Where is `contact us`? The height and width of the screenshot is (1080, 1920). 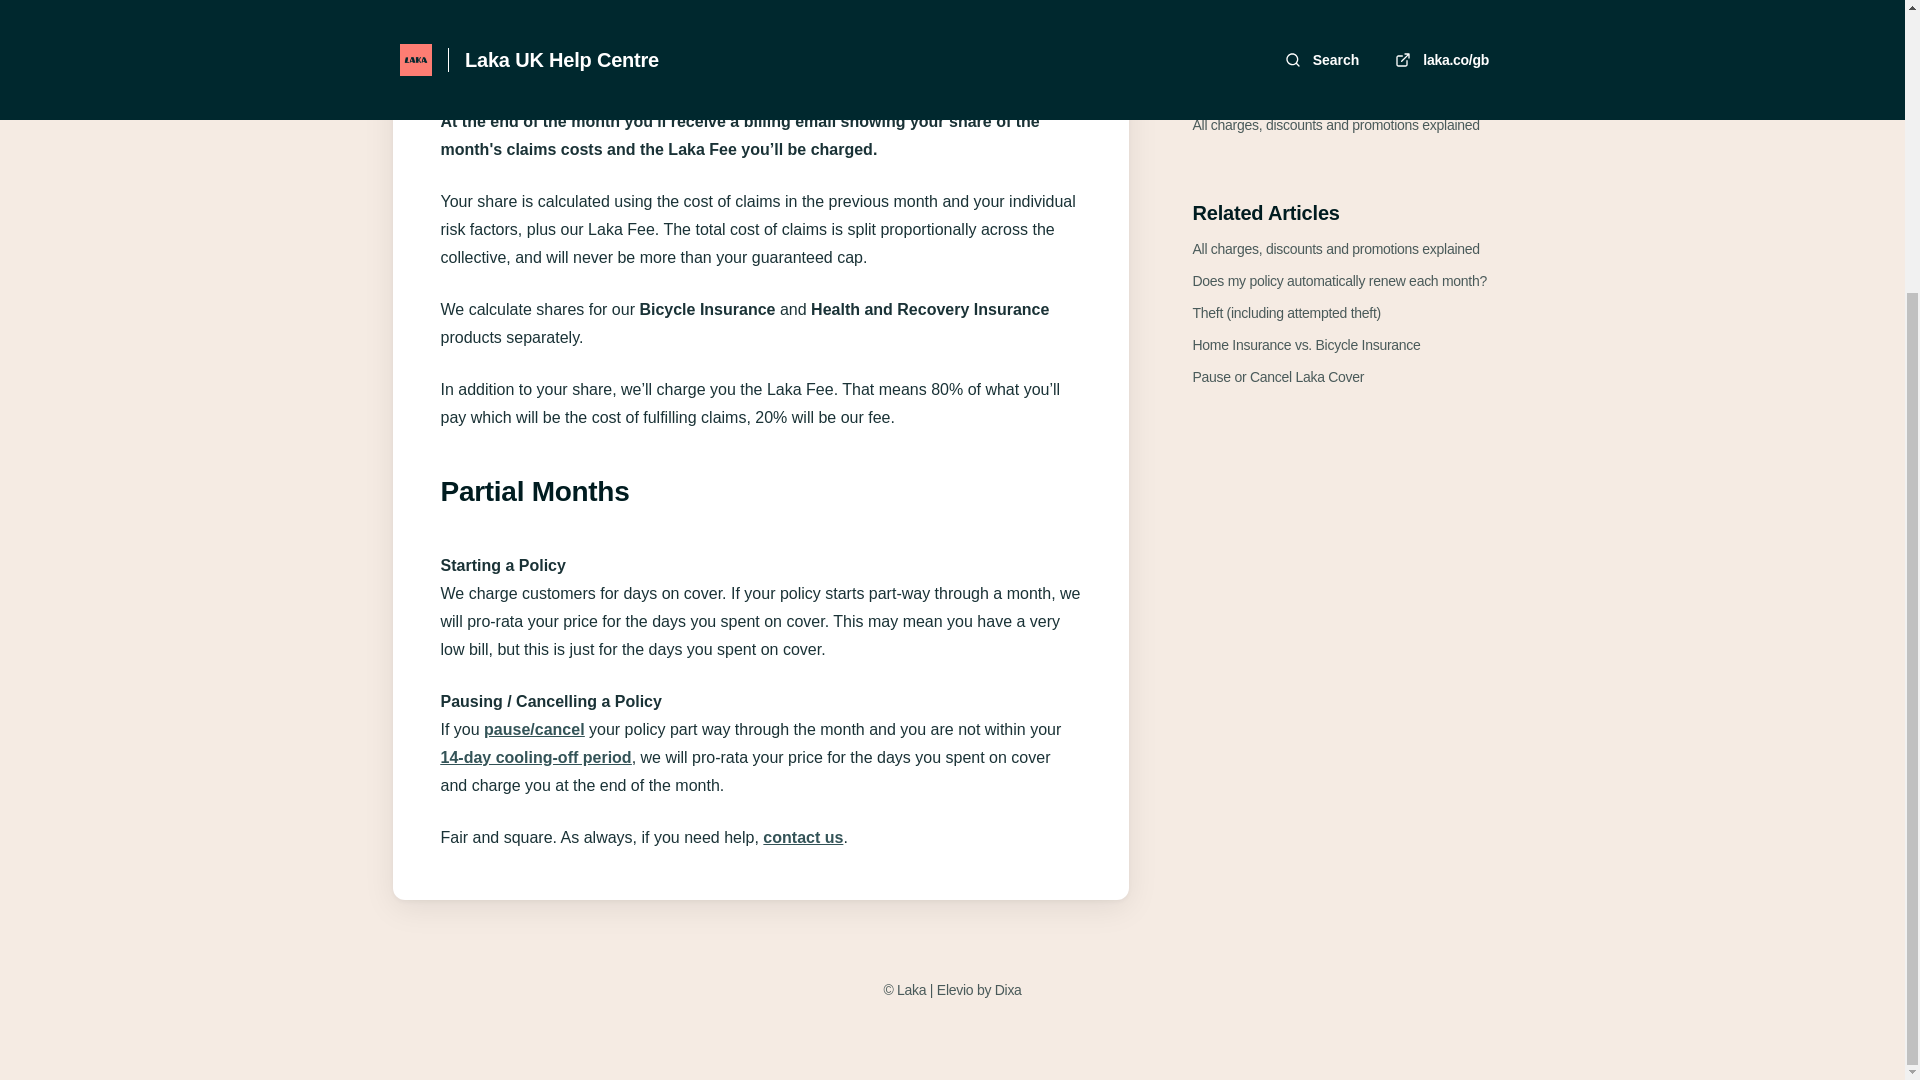 contact us is located at coordinates (802, 838).